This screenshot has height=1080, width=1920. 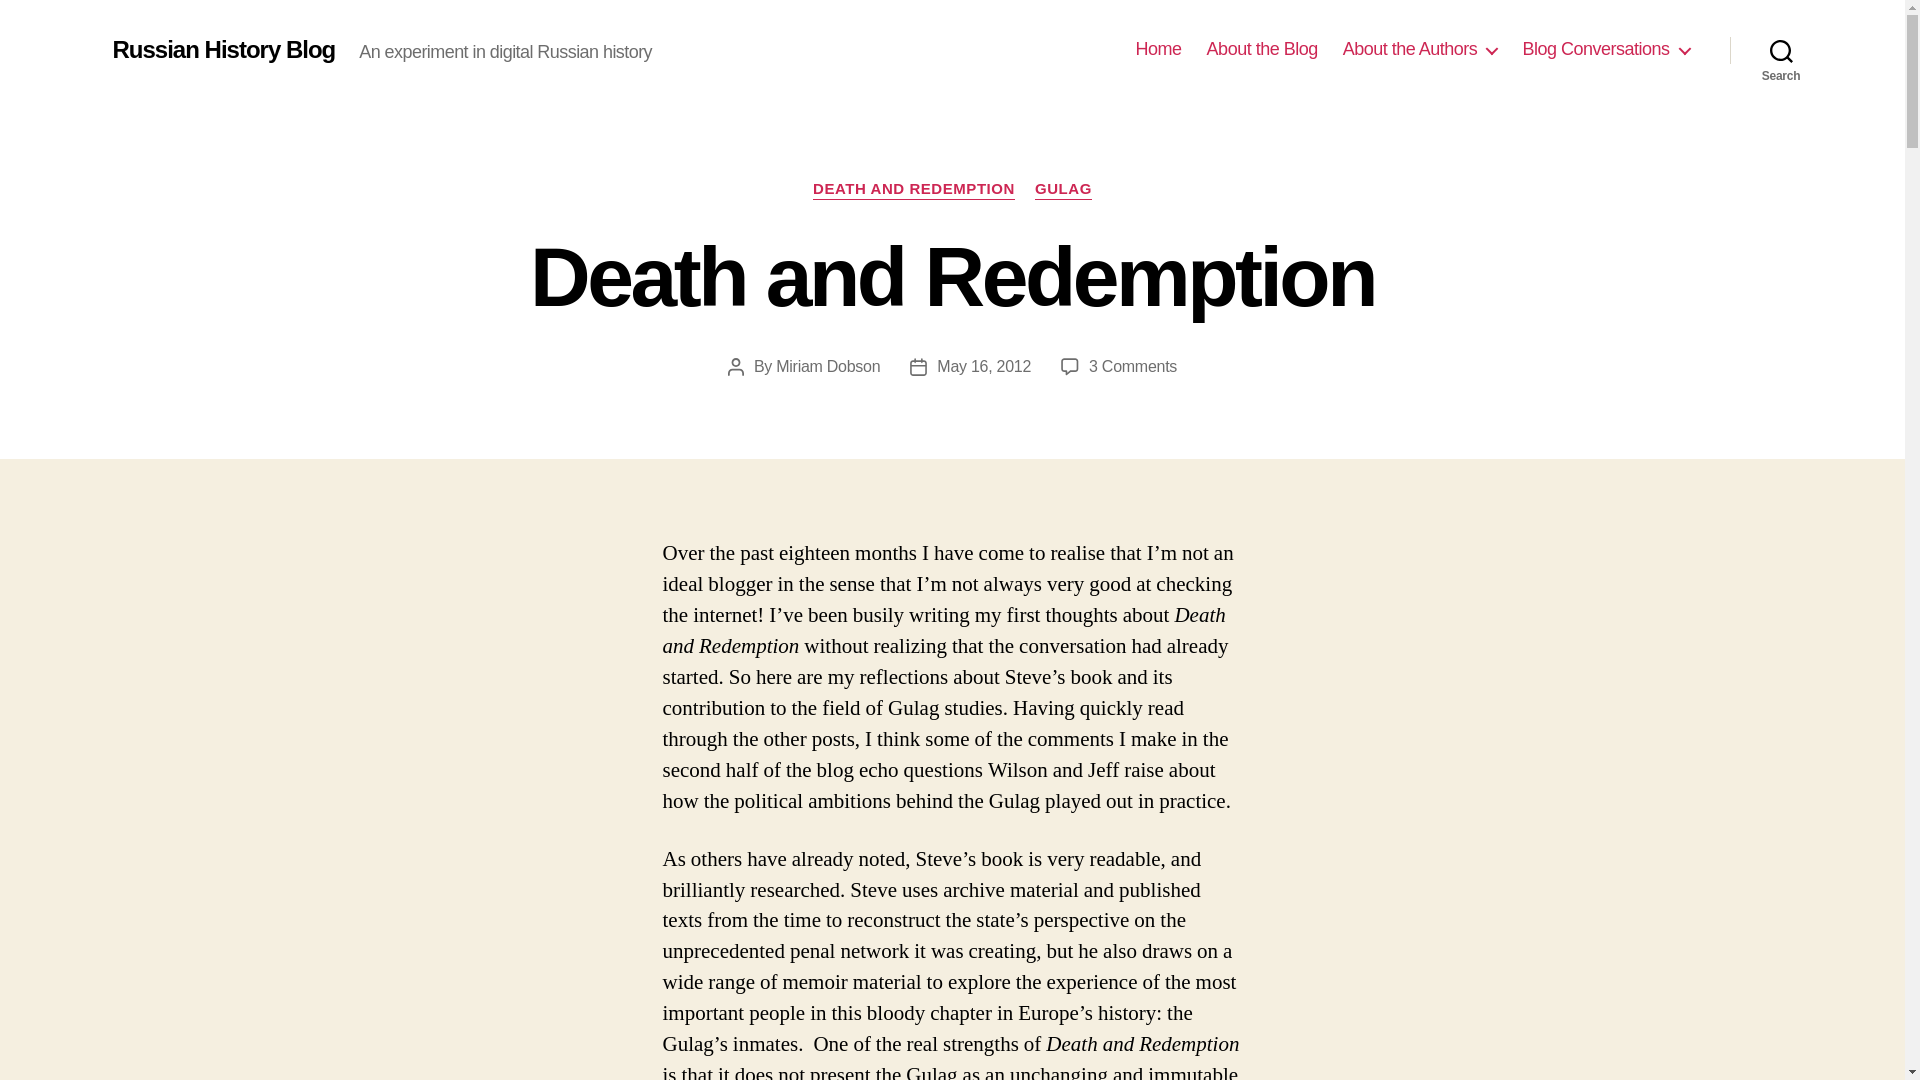 I want to click on Russian History Blog, so click(x=222, y=49).